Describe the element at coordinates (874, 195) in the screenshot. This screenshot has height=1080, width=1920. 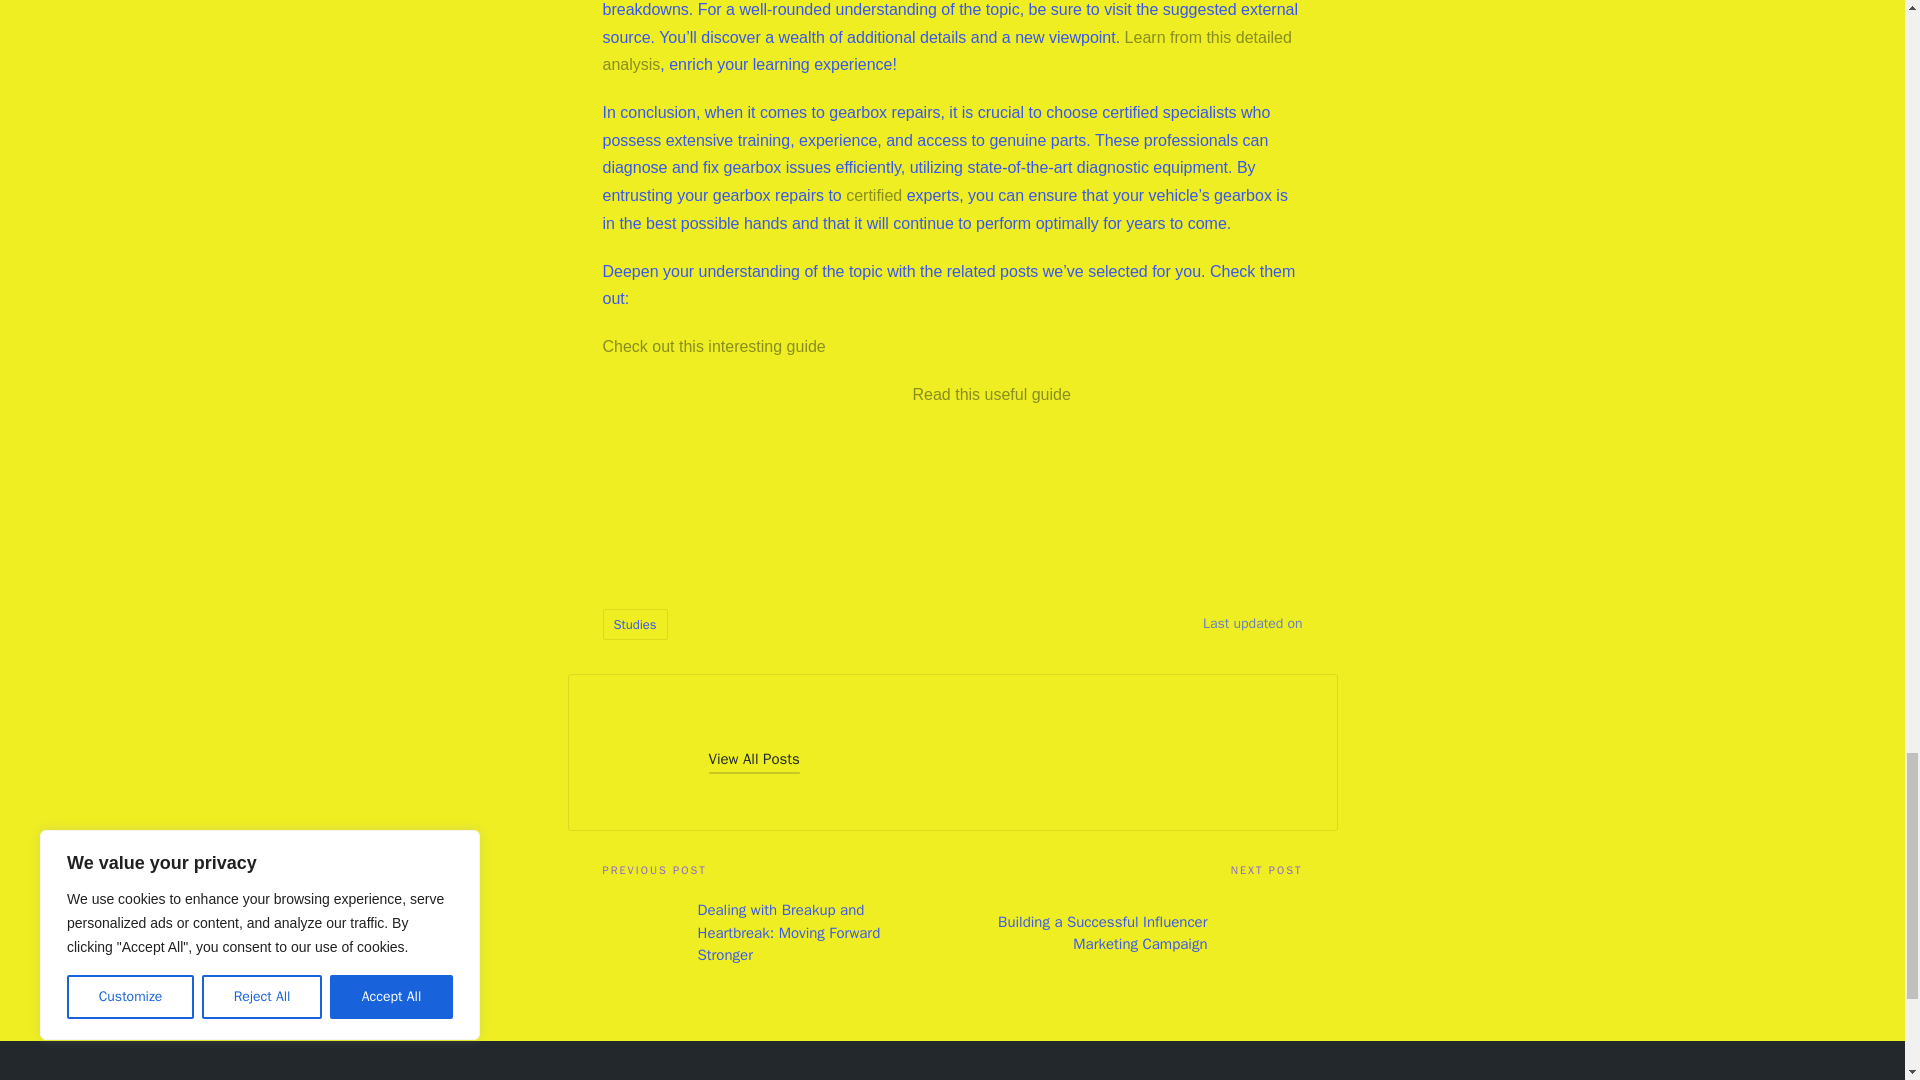
I see `certified` at that location.